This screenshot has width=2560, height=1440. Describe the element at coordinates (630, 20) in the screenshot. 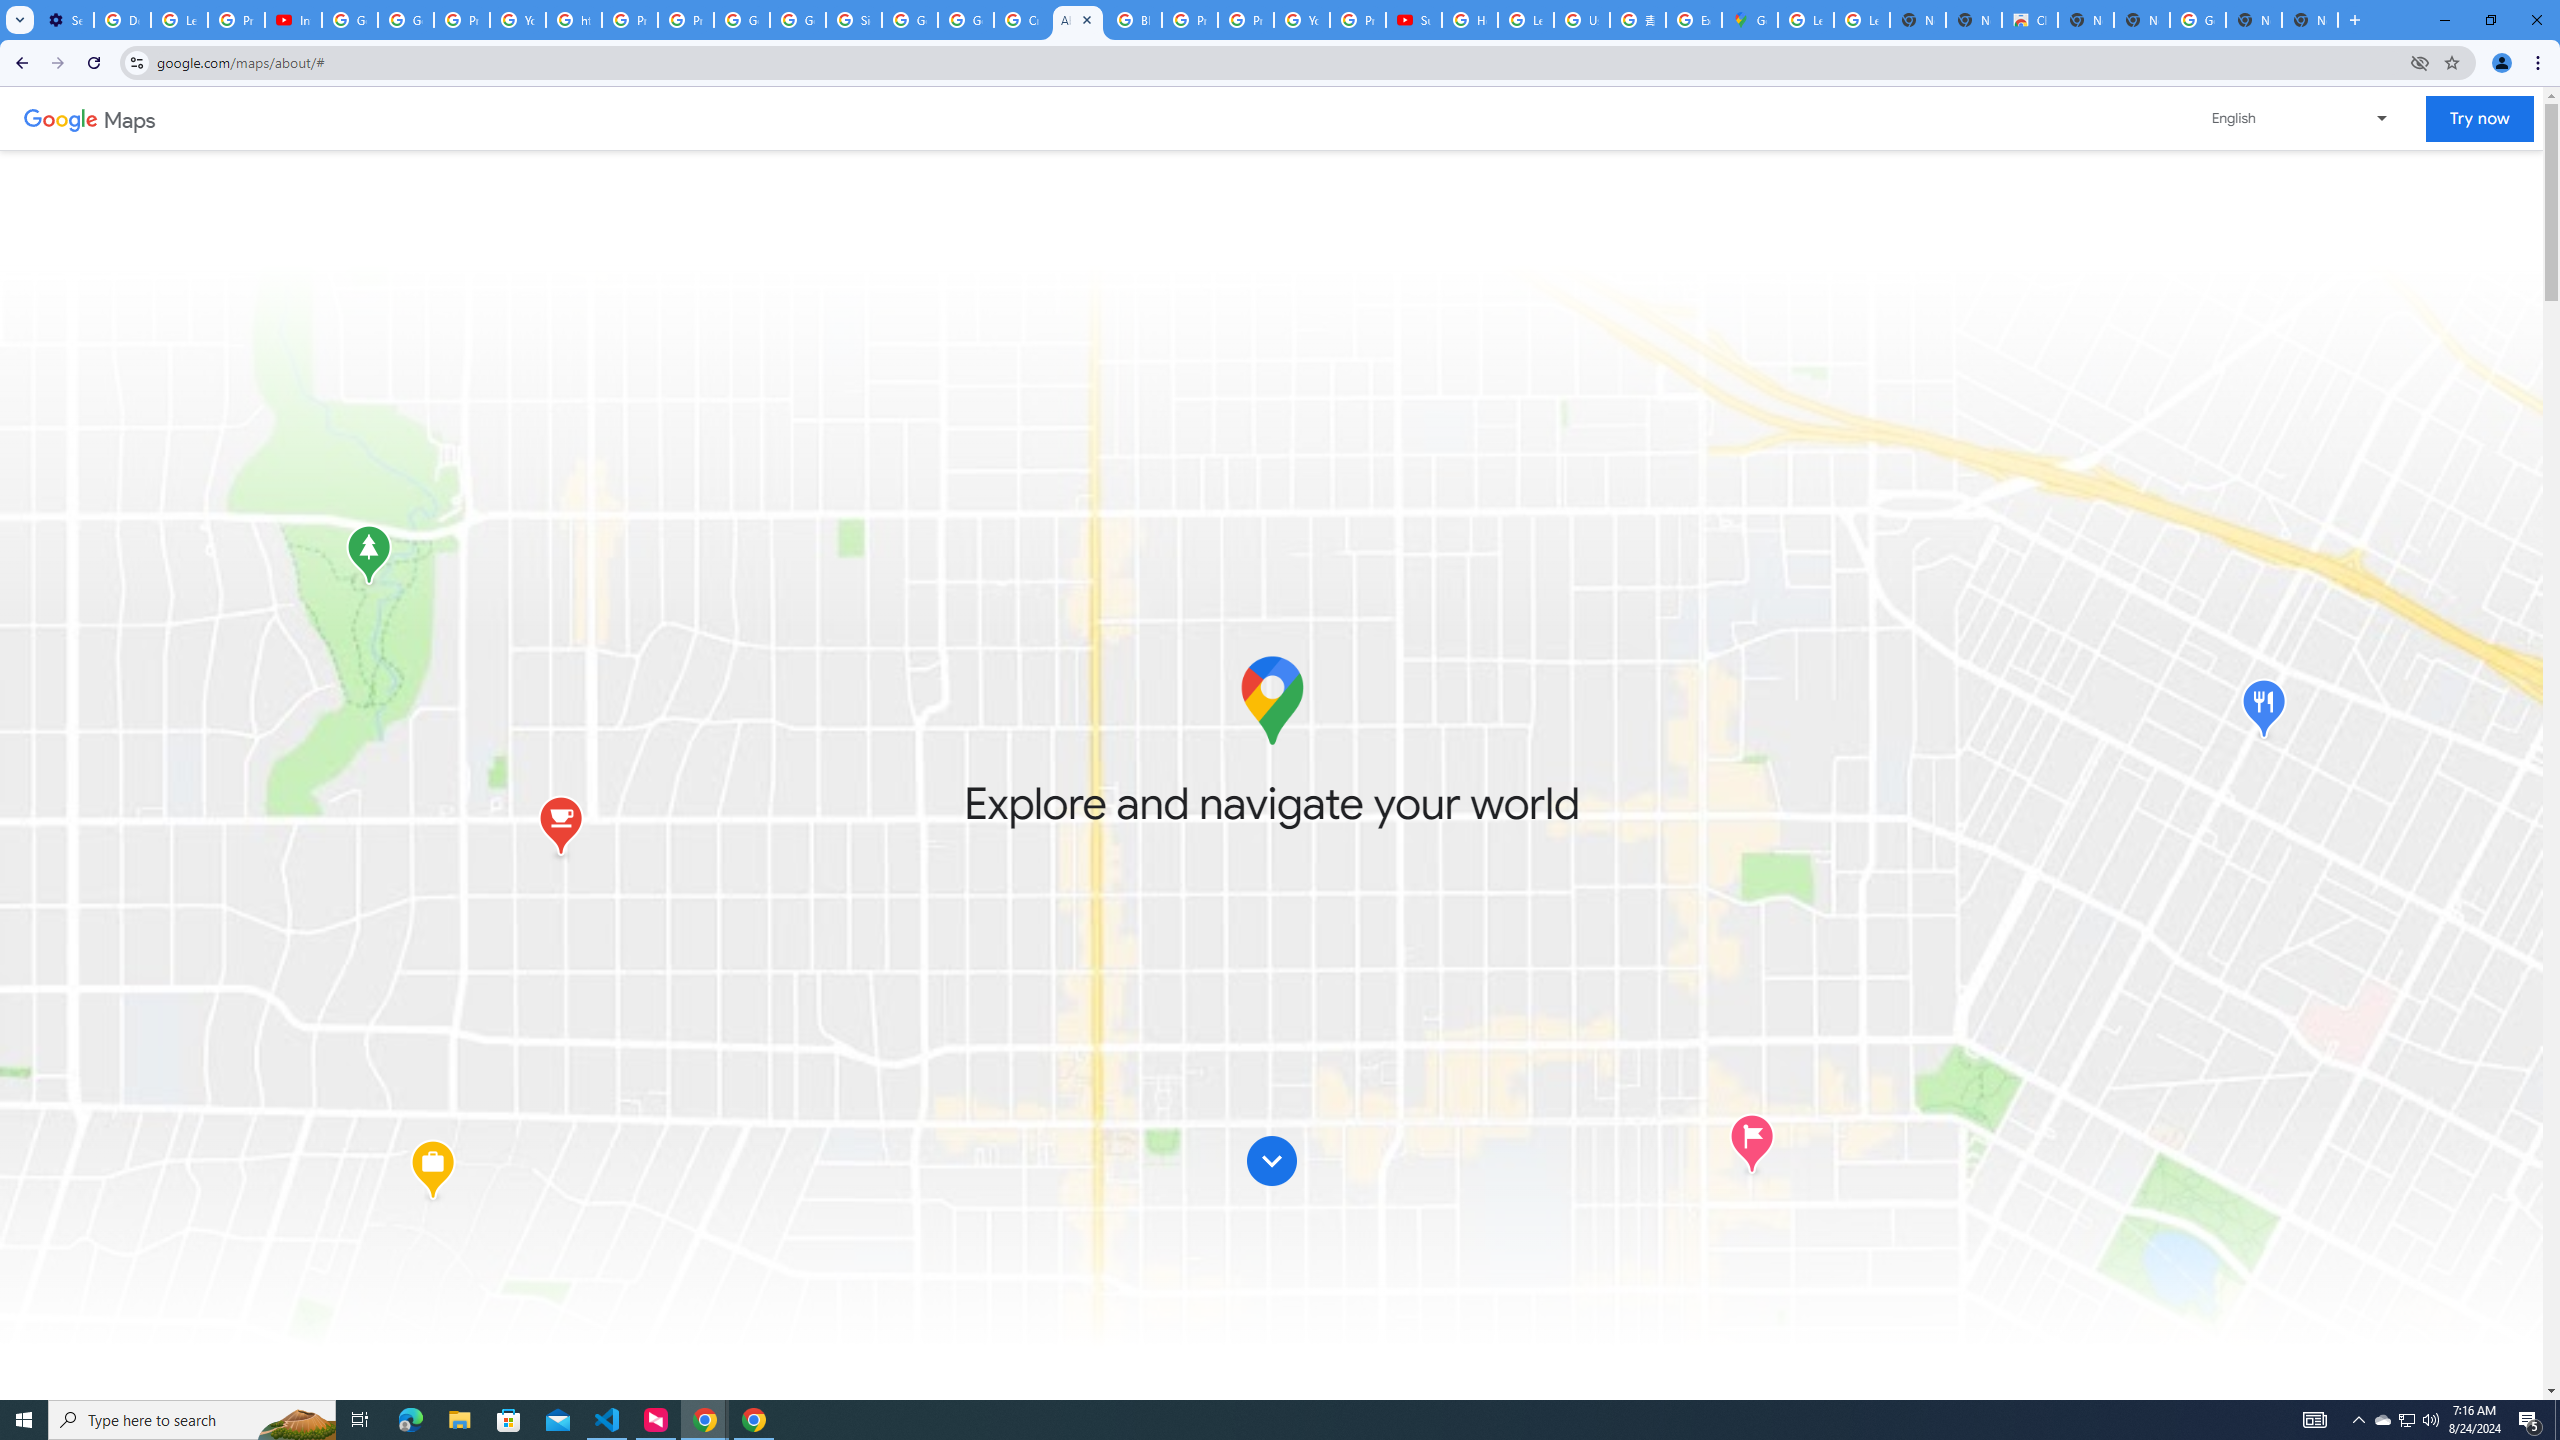

I see `Privacy Help Center - Policies Help` at that location.